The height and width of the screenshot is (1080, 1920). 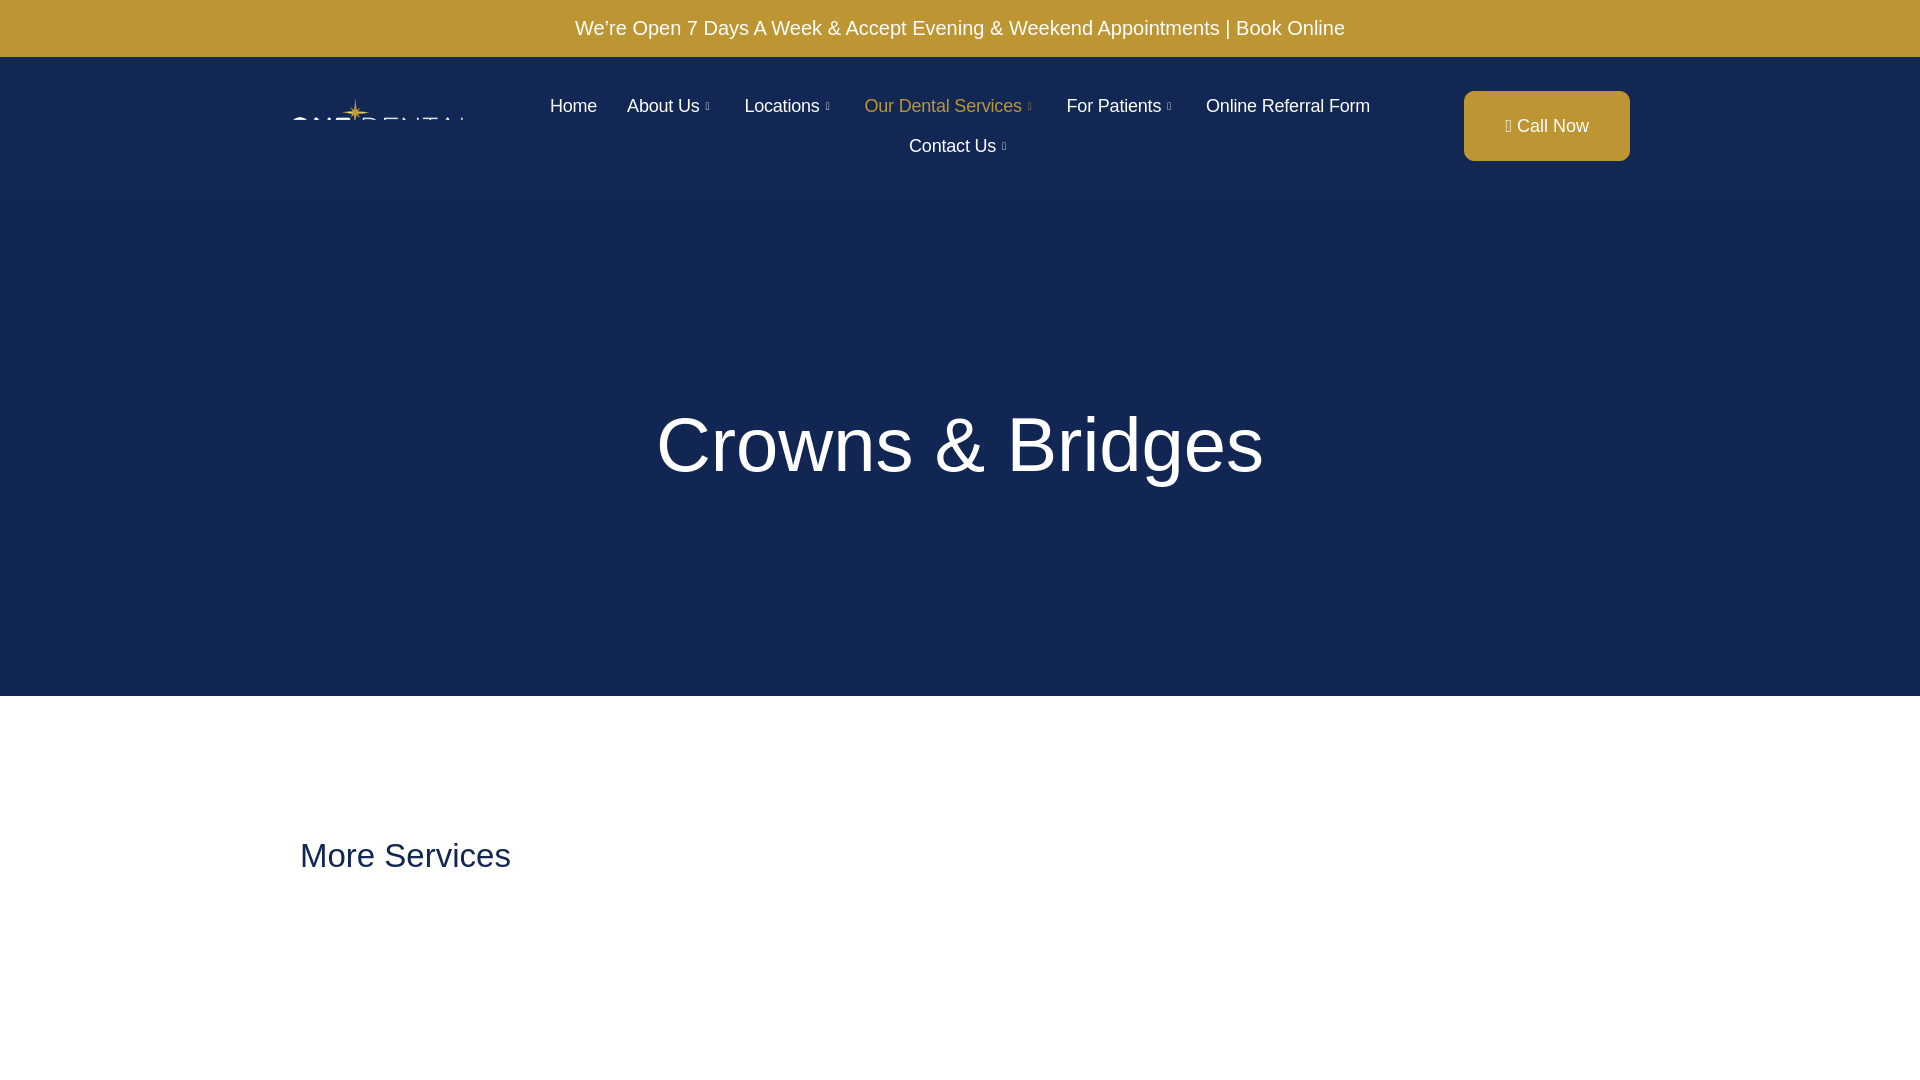 What do you see at coordinates (574, 106) in the screenshot?
I see `Home` at bounding box center [574, 106].